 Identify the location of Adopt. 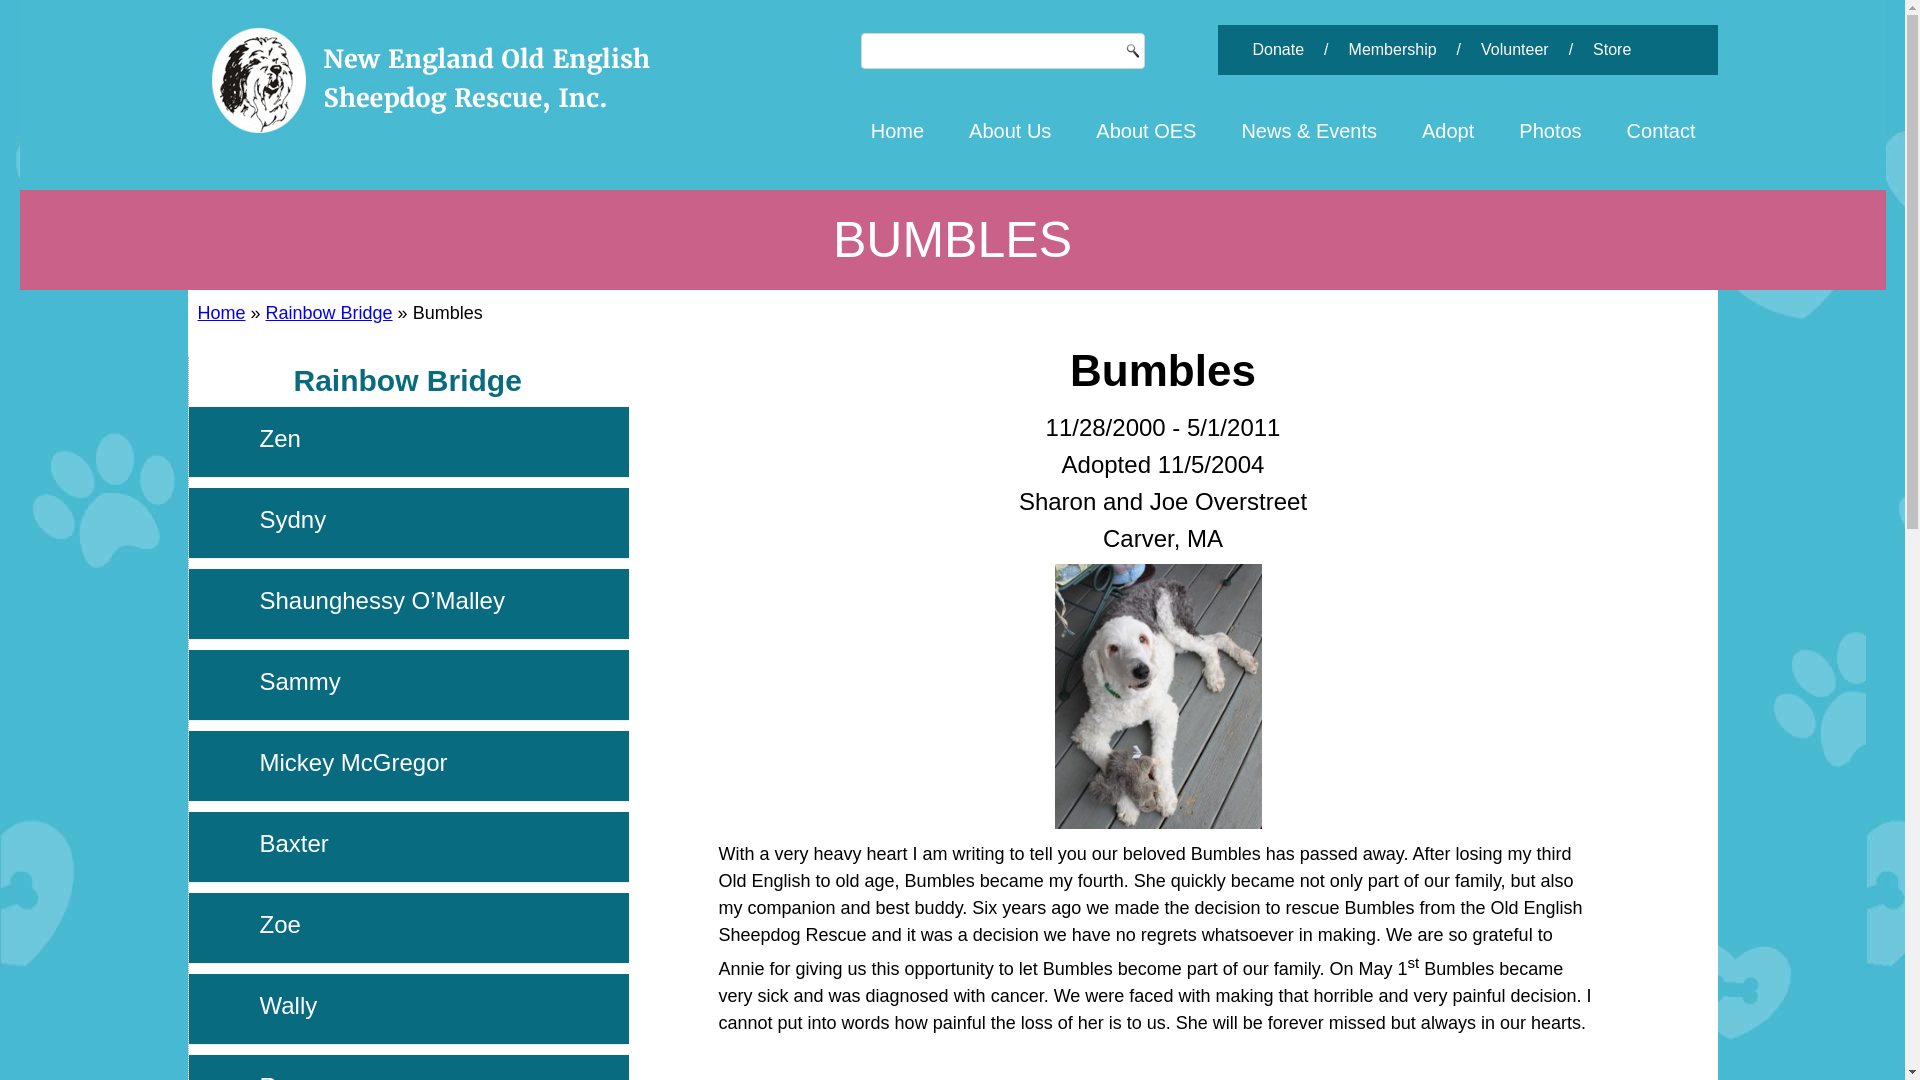
(1448, 131).